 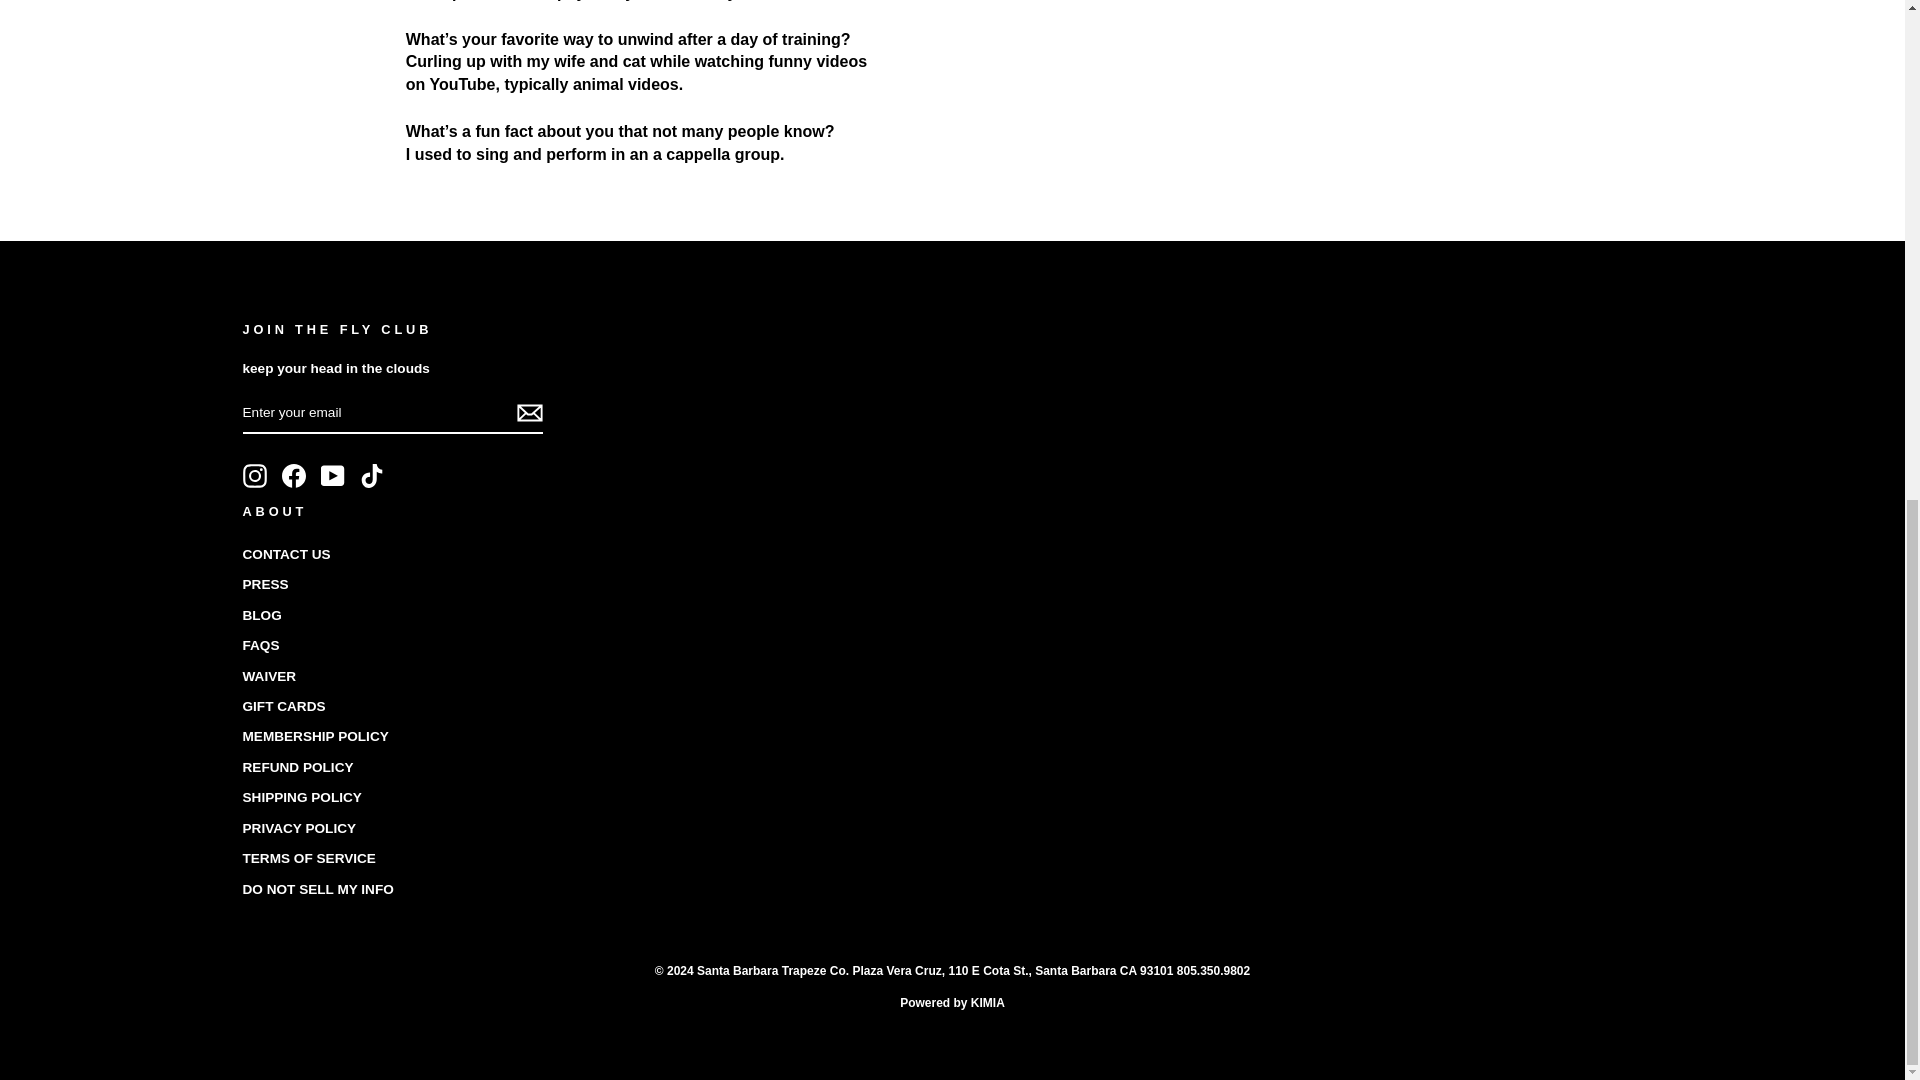 What do you see at coordinates (372, 476) in the screenshot?
I see `Santa Barbara Trapeze Co. on TikTok` at bounding box center [372, 476].